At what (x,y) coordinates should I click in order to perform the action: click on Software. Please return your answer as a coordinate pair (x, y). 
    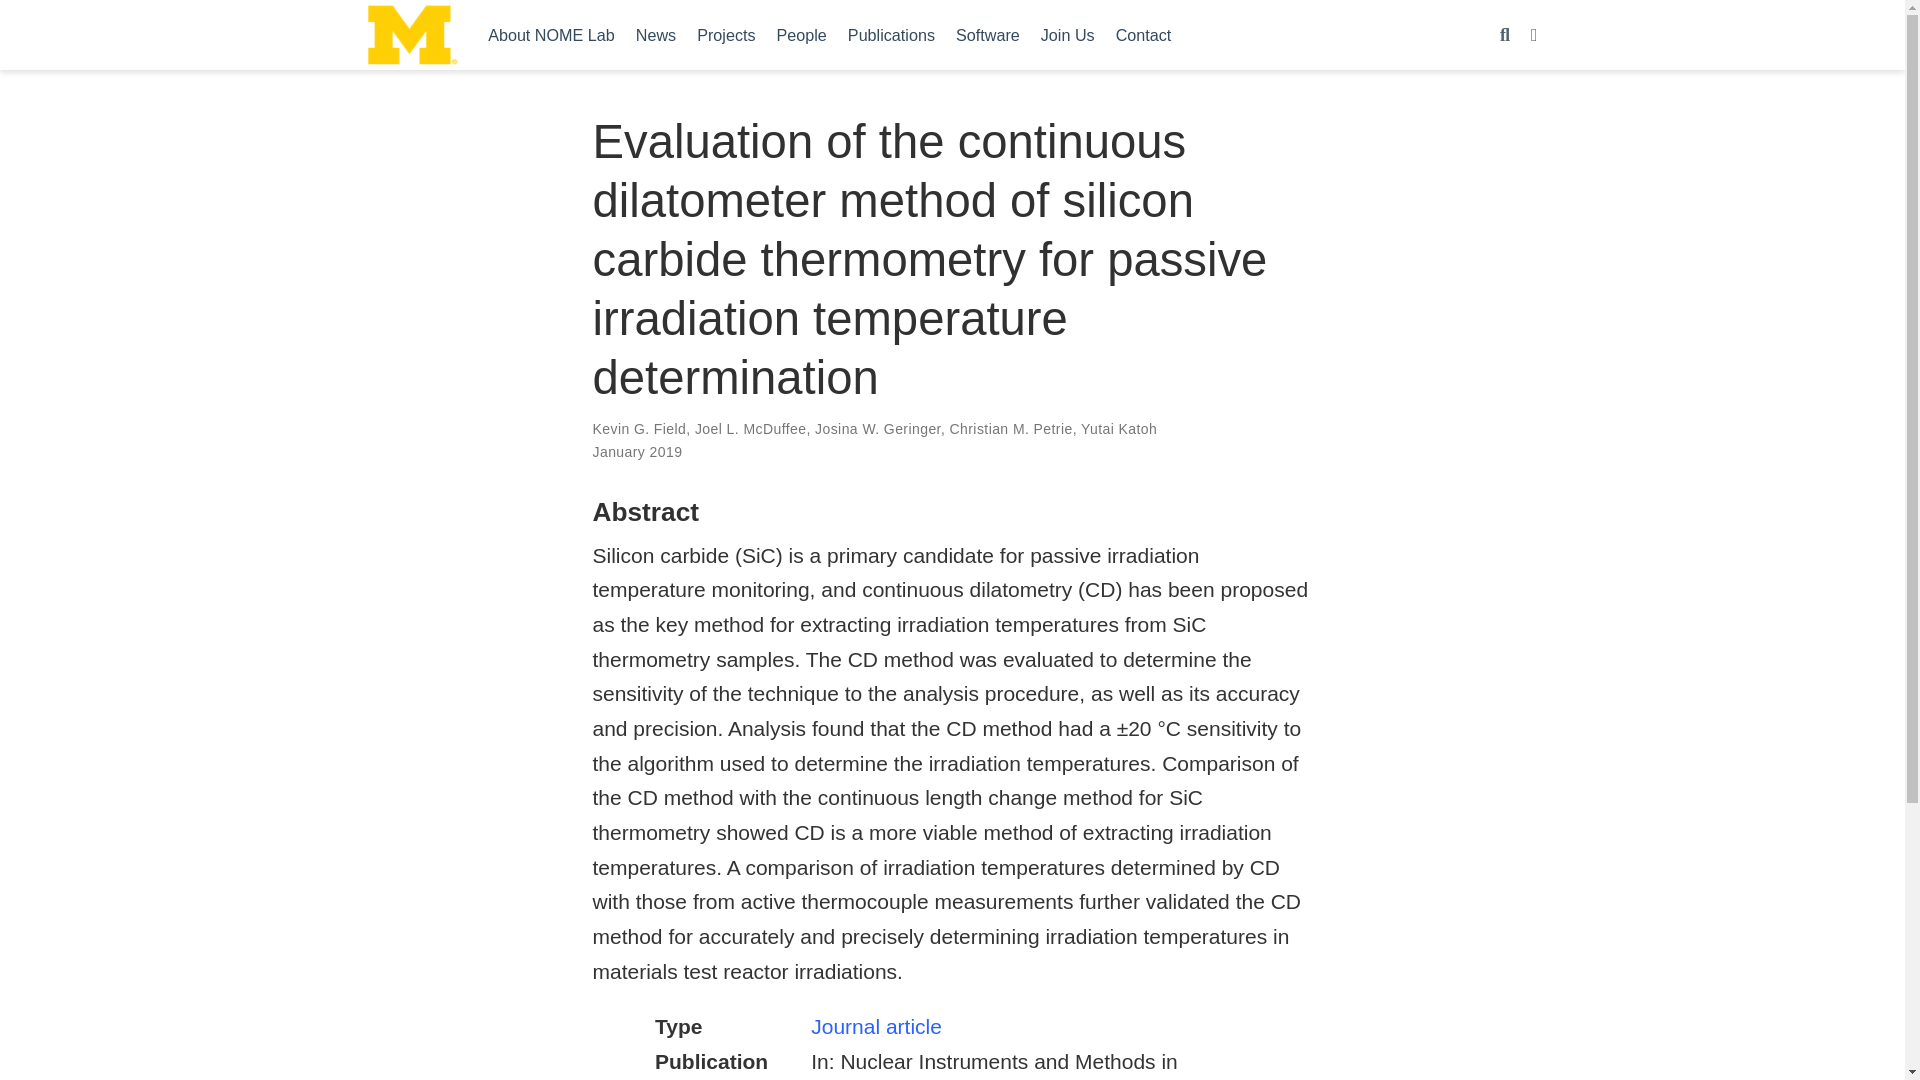
    Looking at the image, I should click on (986, 34).